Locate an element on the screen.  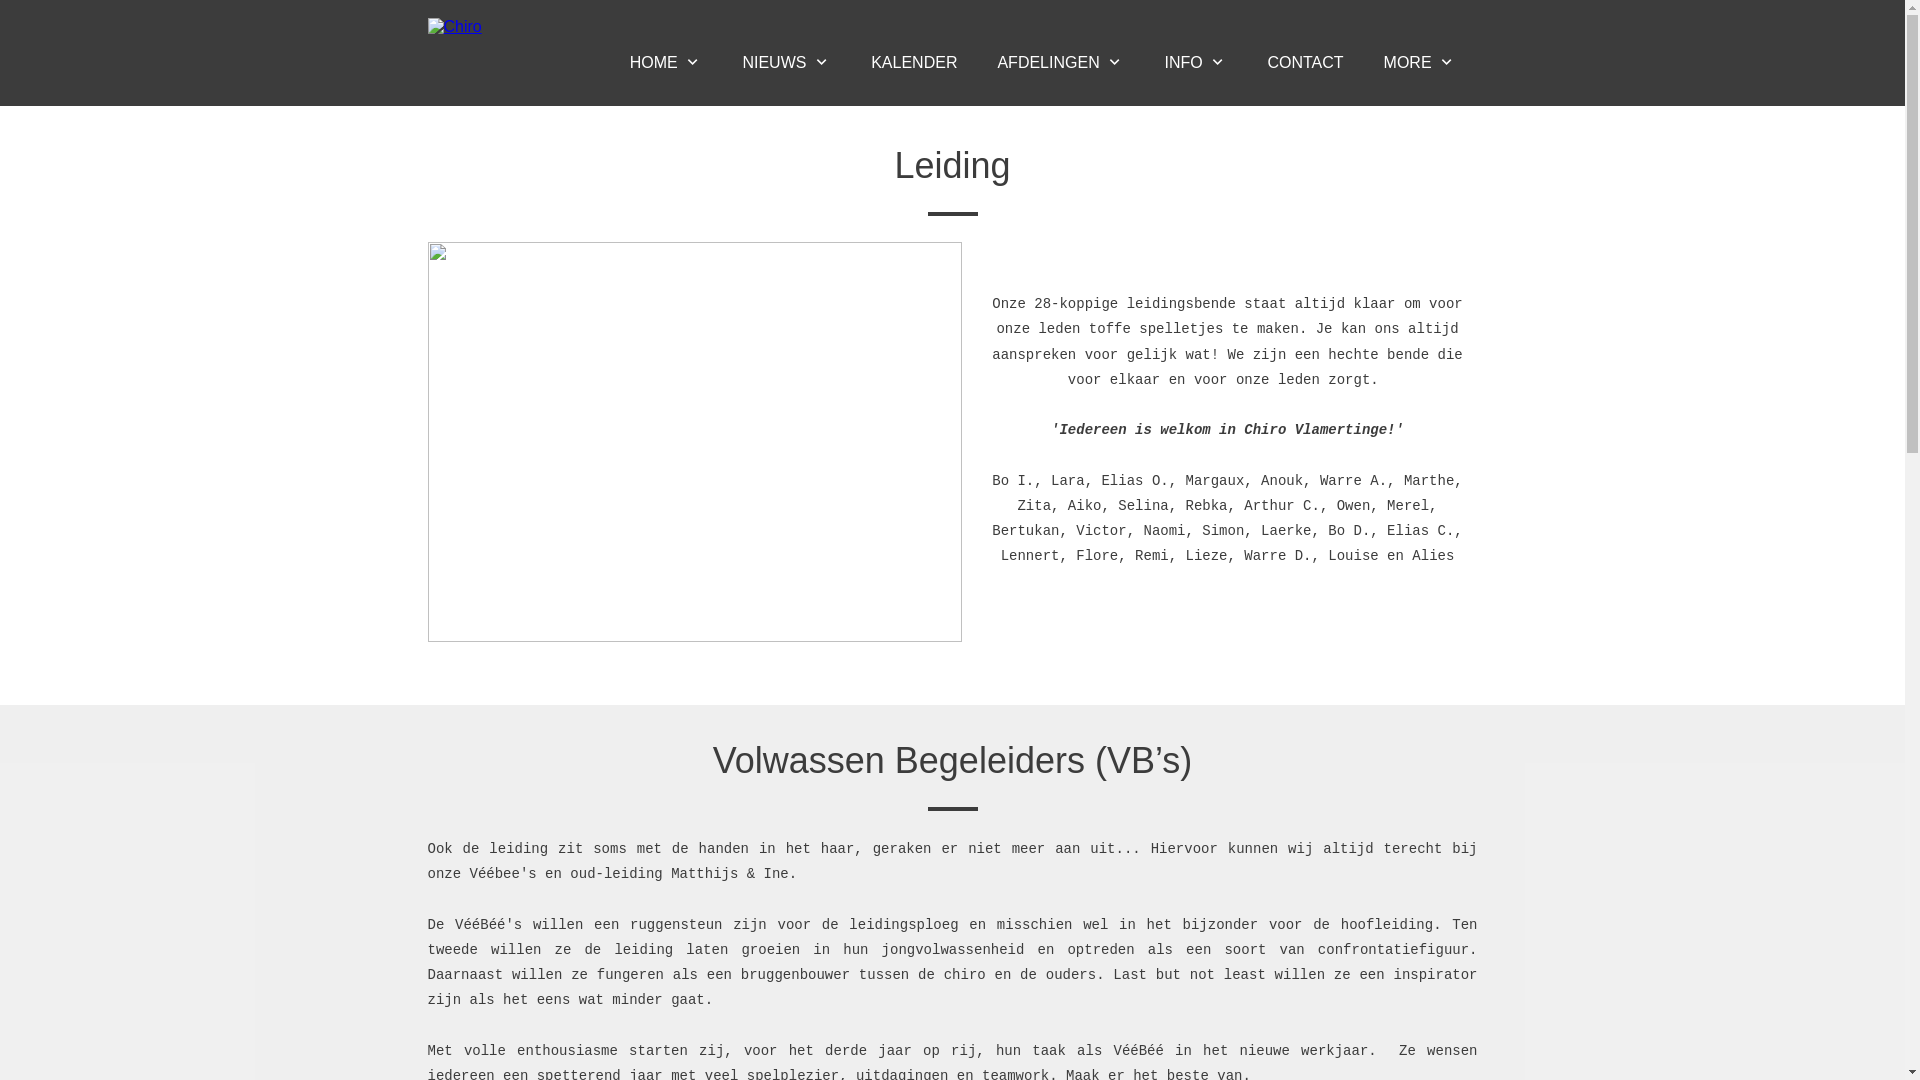
CONTACT is located at coordinates (1305, 63).